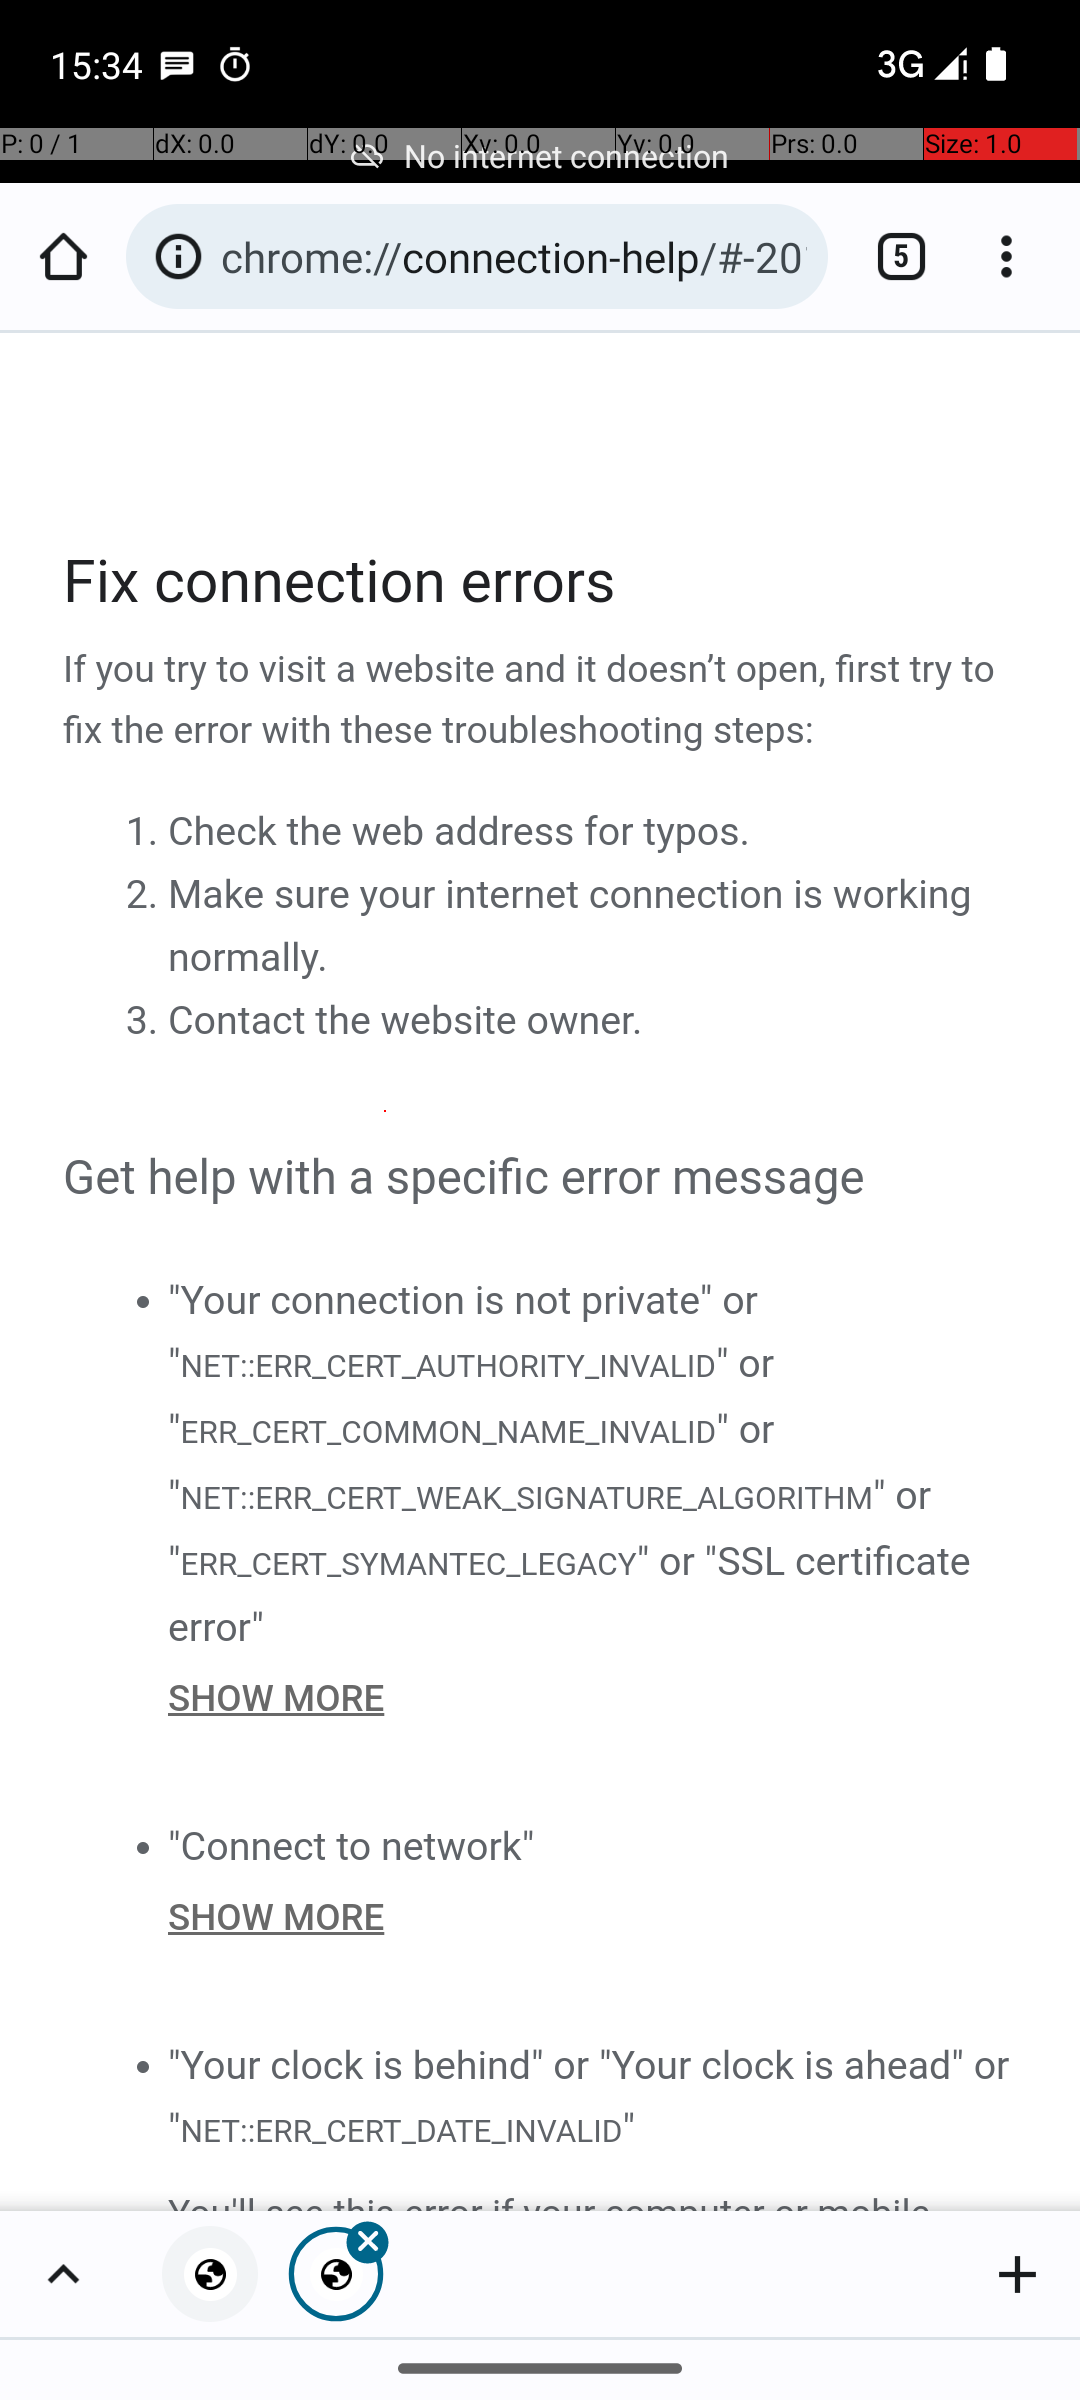 The image size is (1080, 2400). Describe the element at coordinates (406, 1021) in the screenshot. I see `Contact the website owner.` at that location.